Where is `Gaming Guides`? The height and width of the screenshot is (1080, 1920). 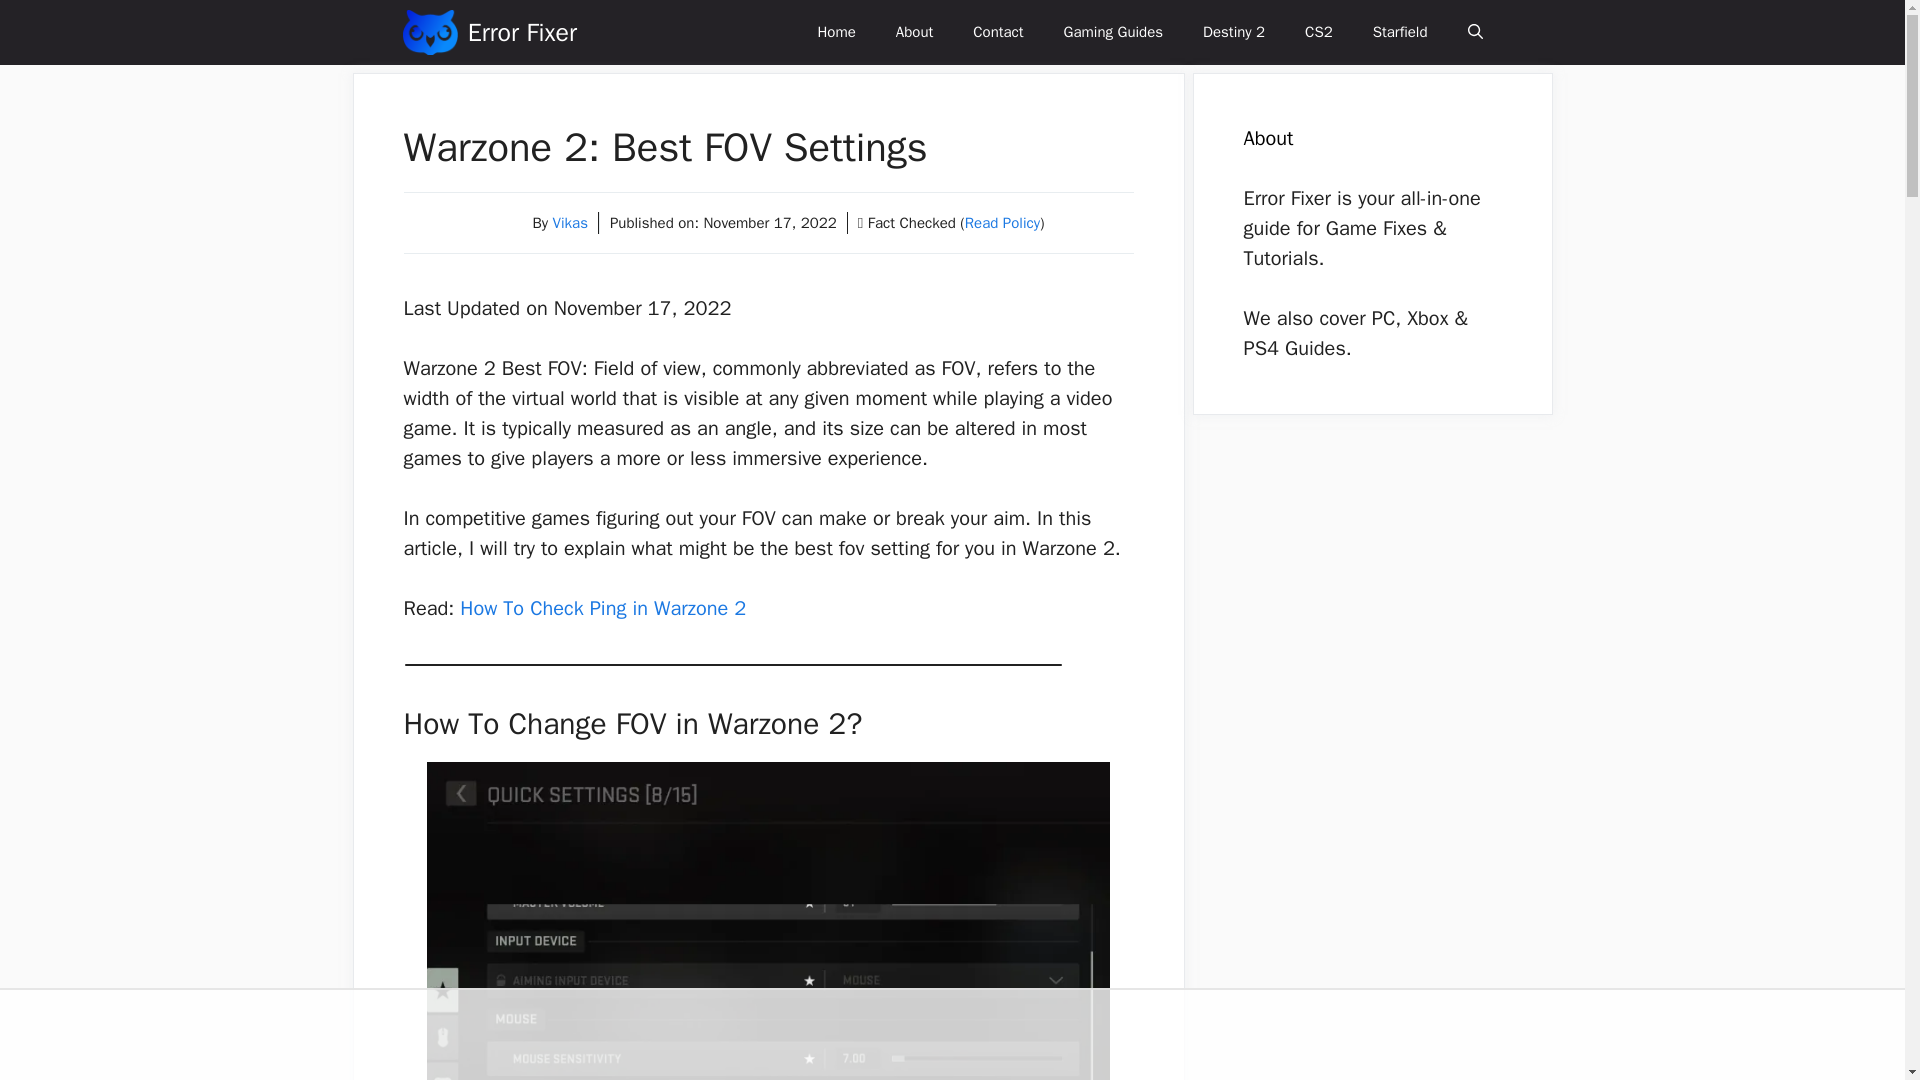 Gaming Guides is located at coordinates (1113, 32).